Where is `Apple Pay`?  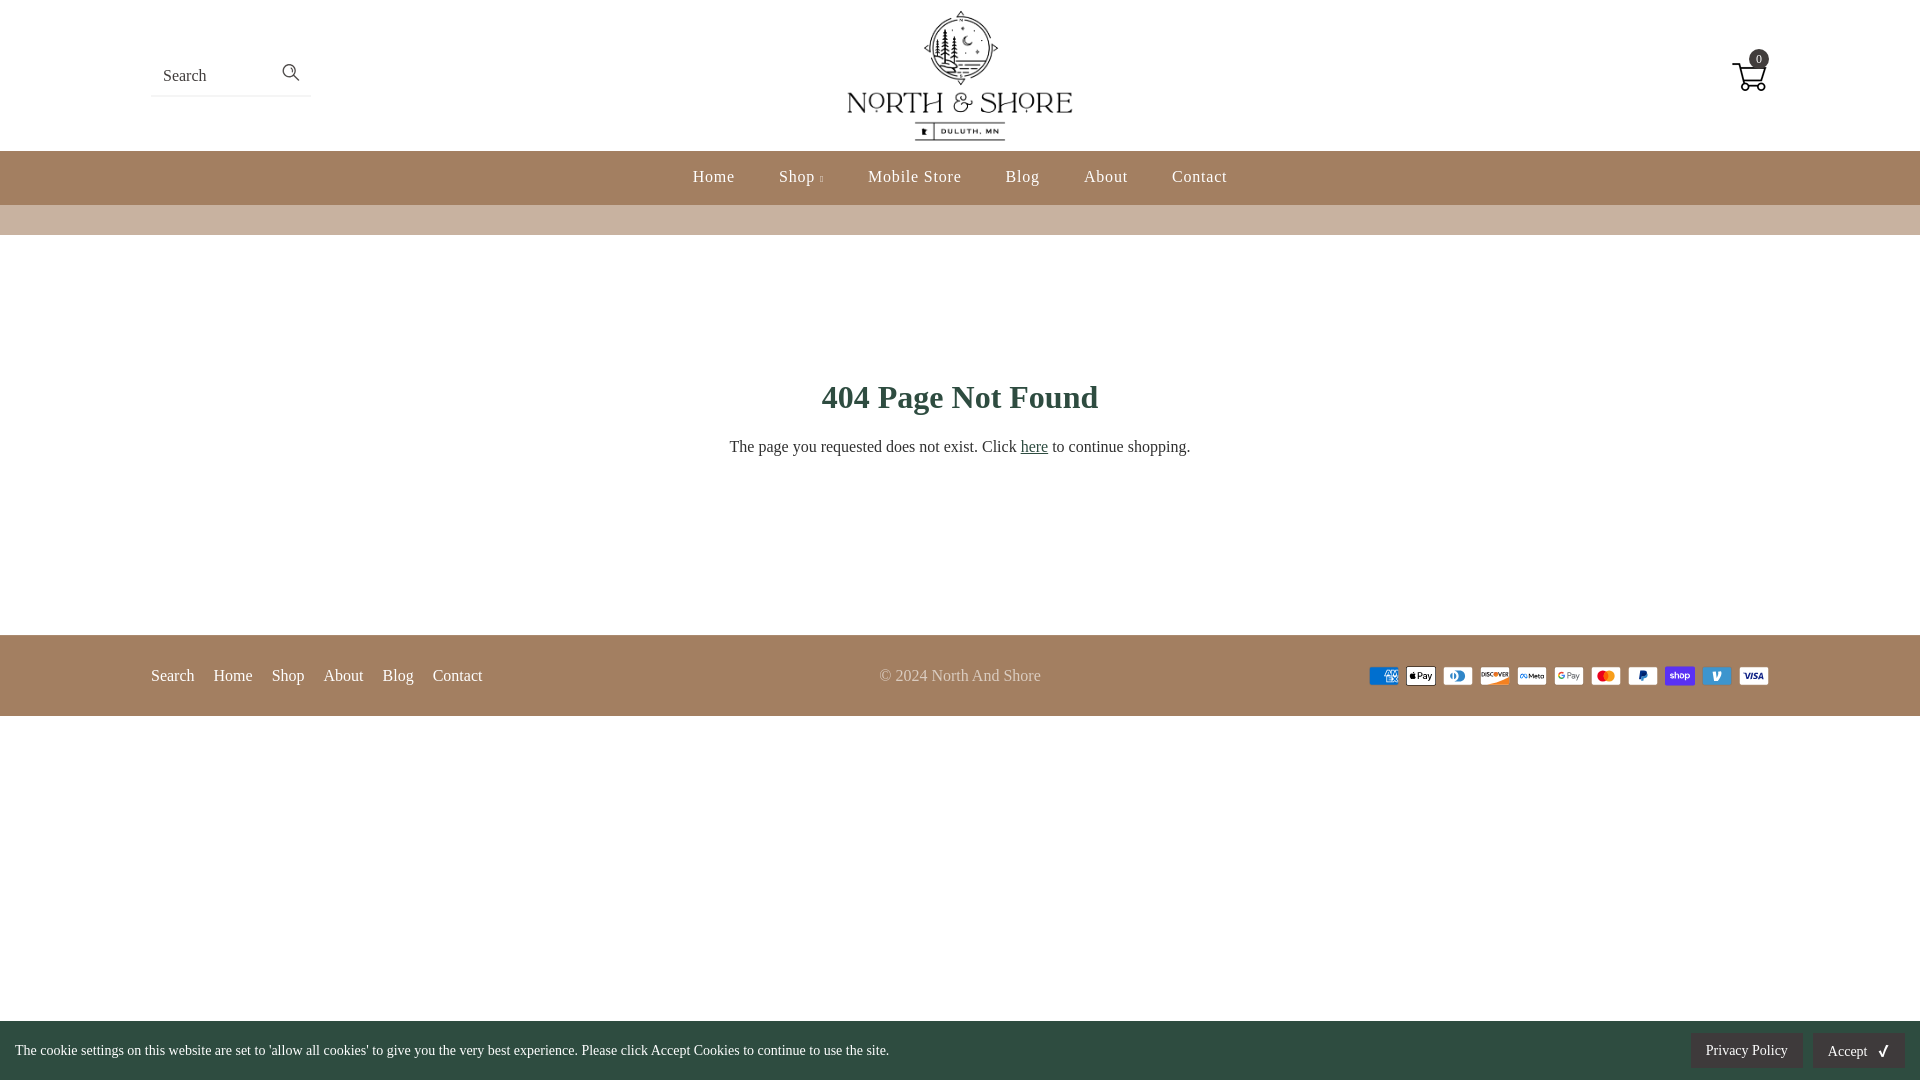 Apple Pay is located at coordinates (1420, 676).